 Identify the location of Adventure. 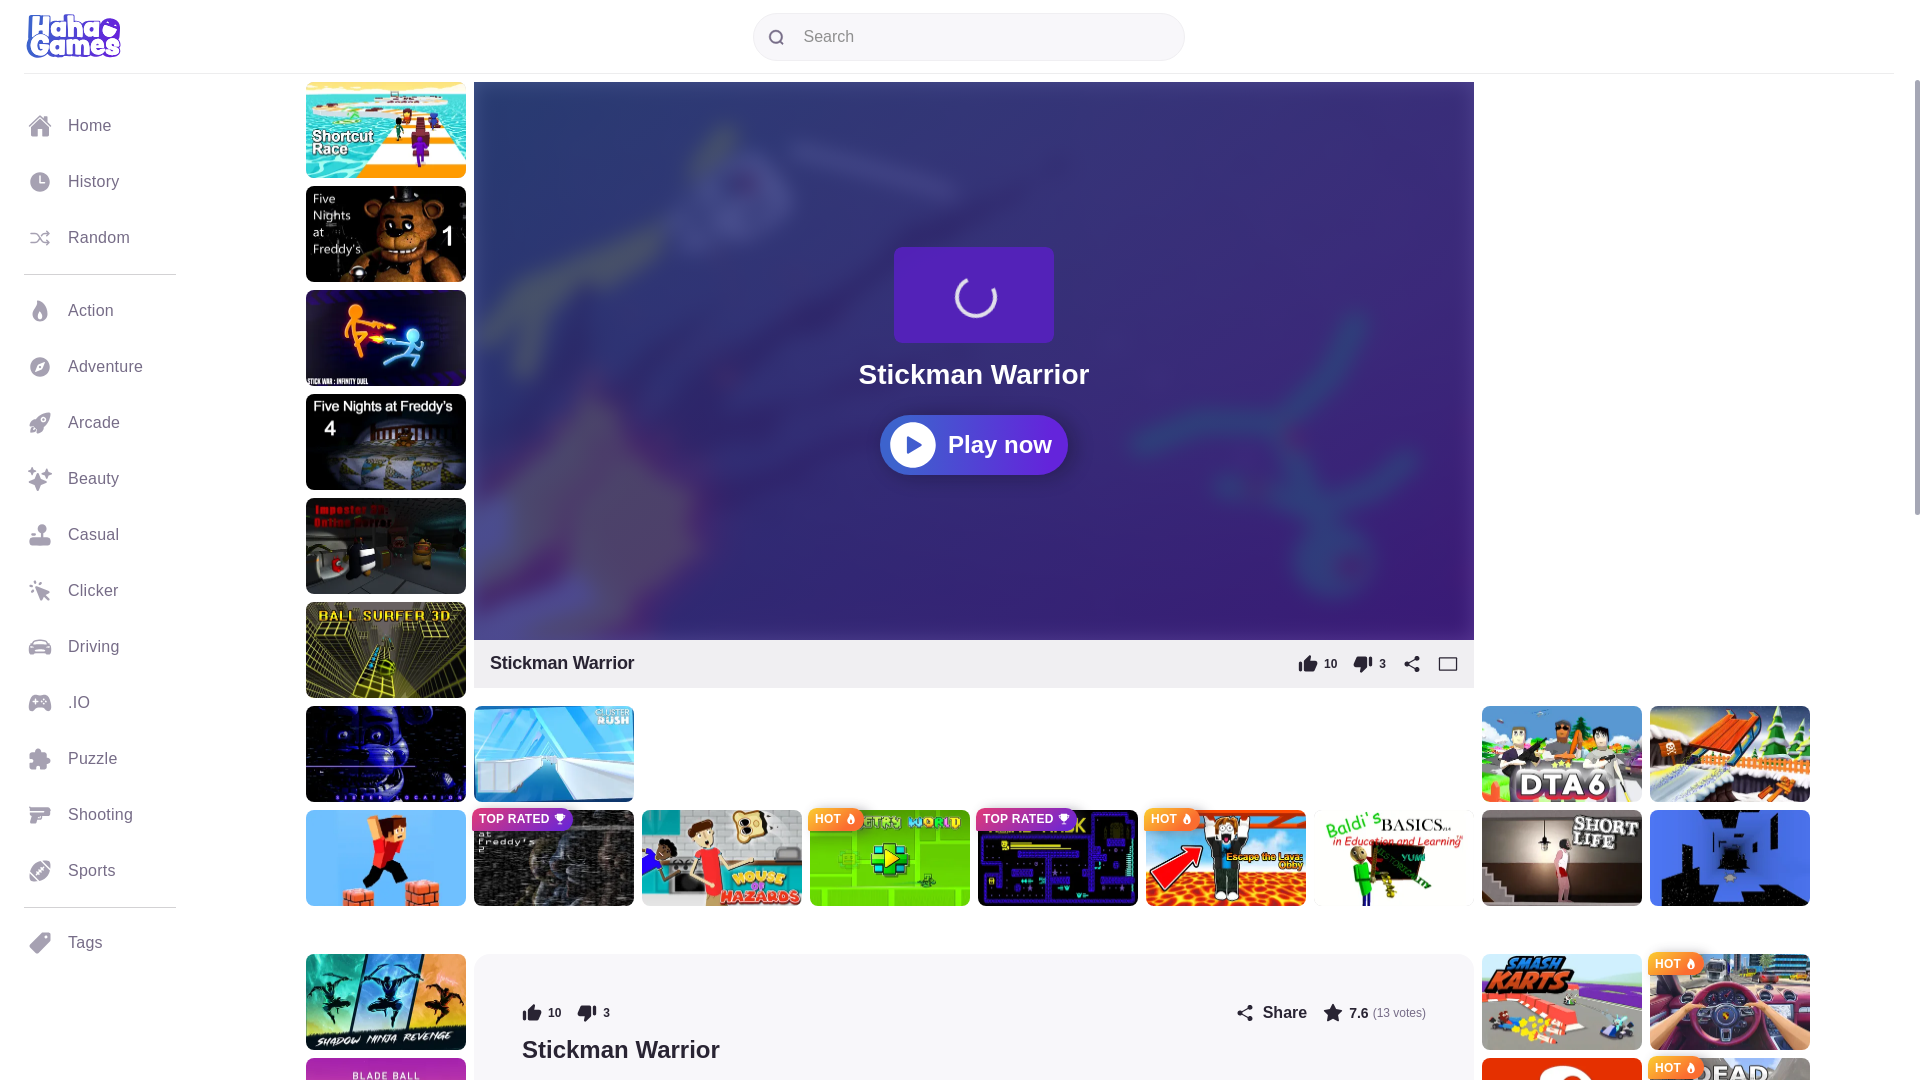
(100, 366).